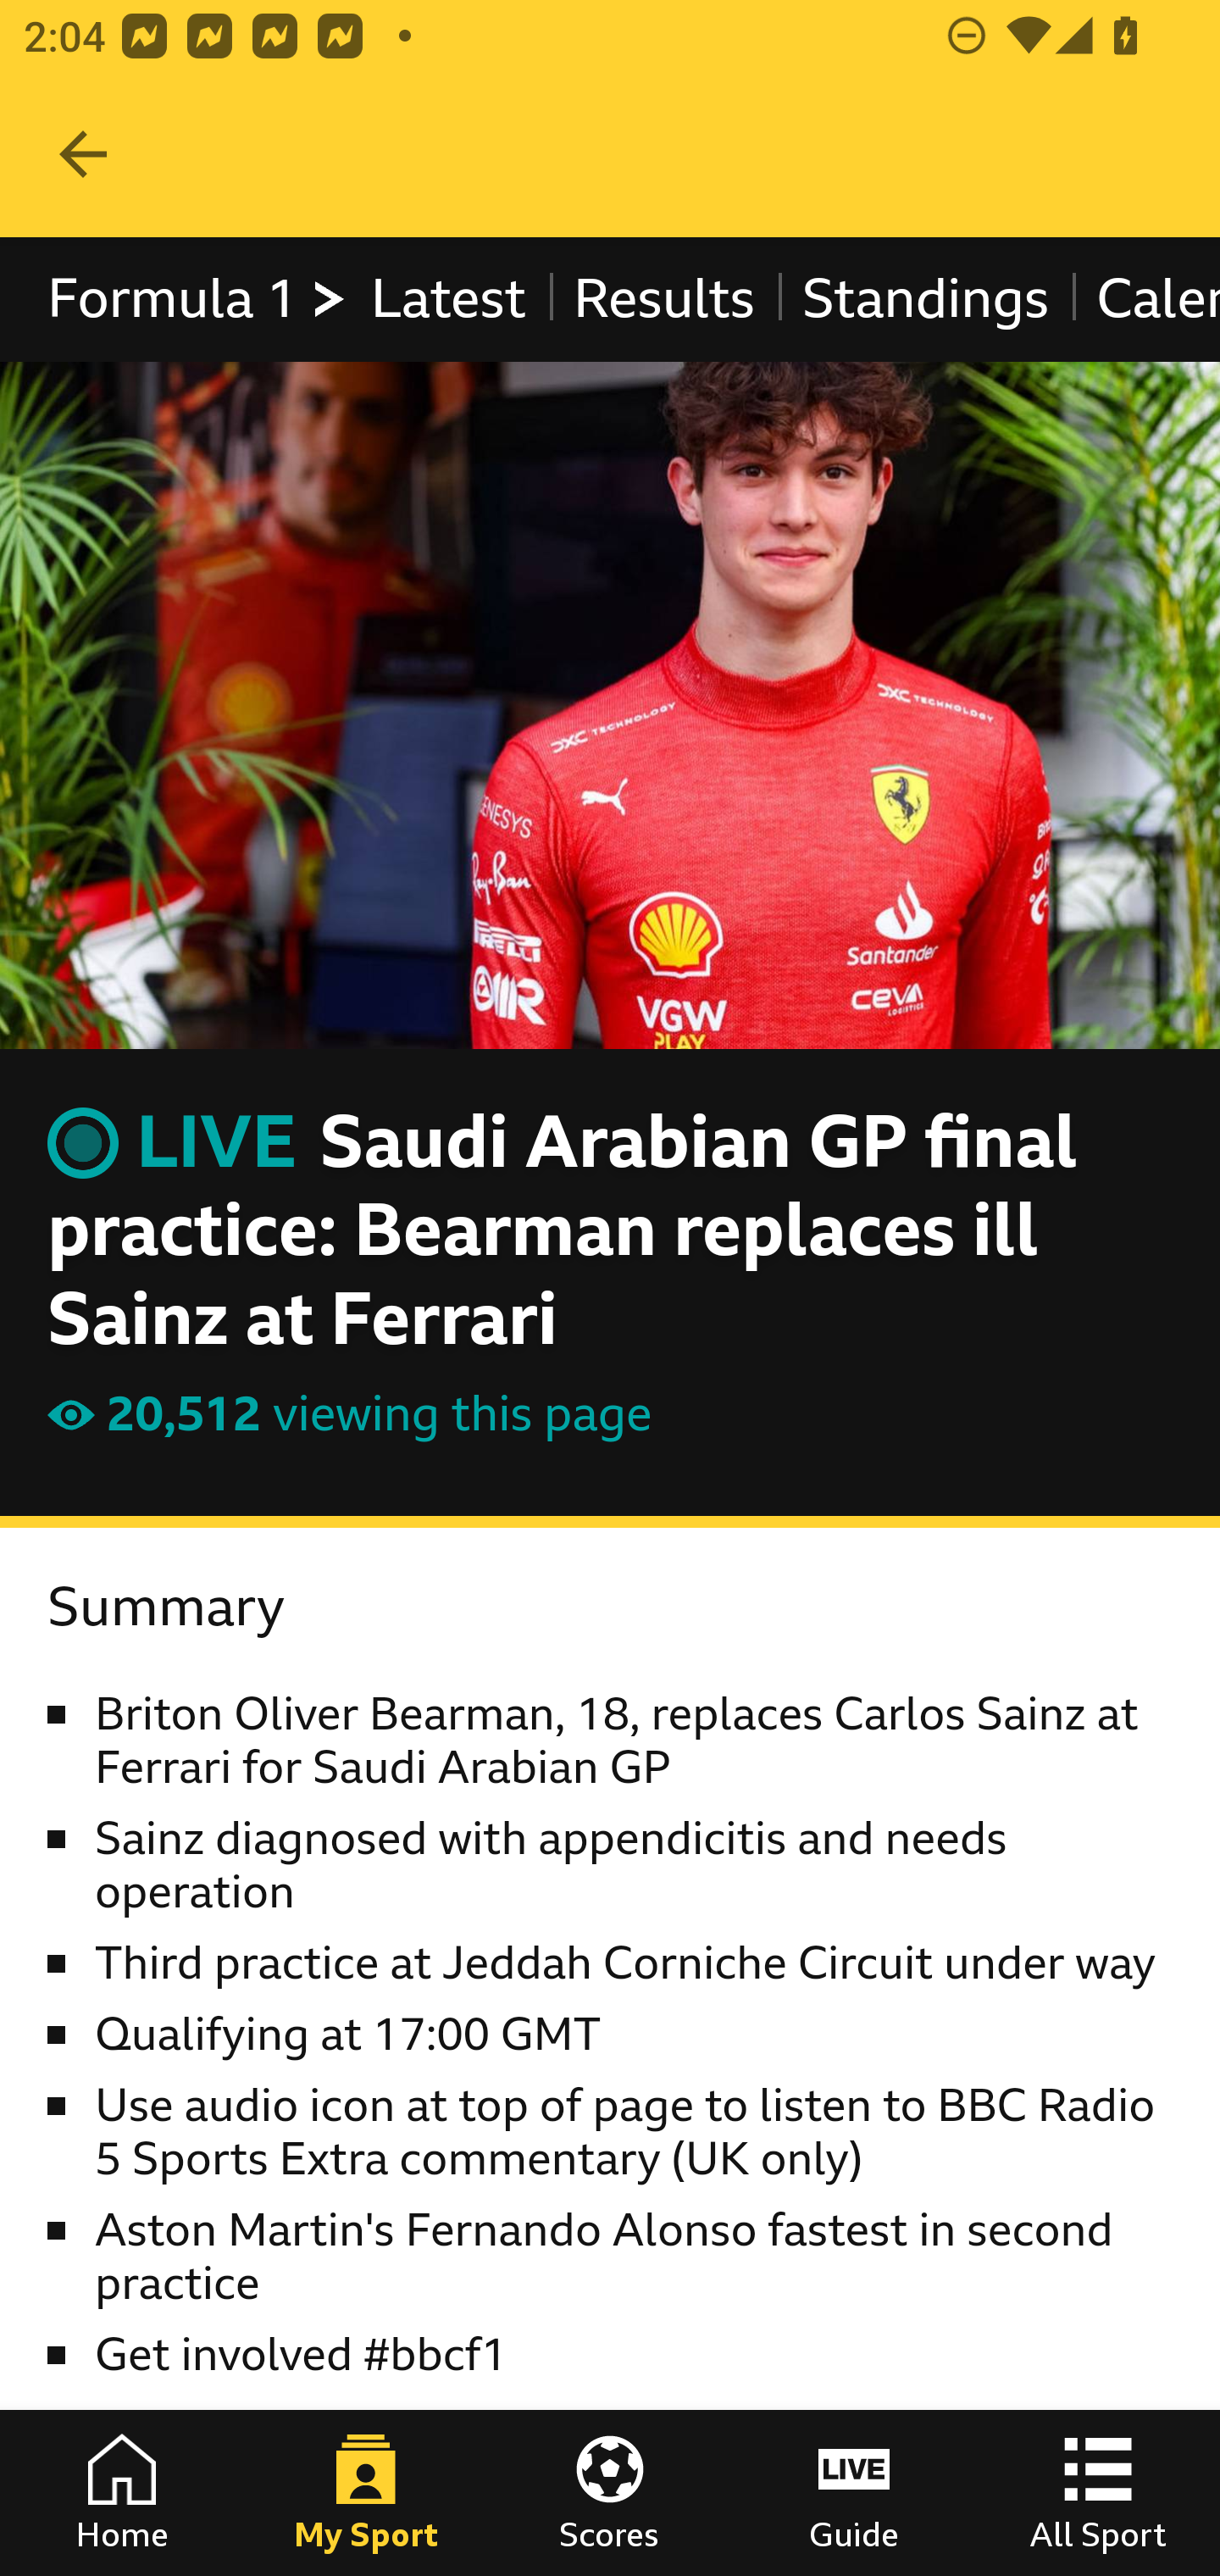  Describe the element at coordinates (663, 298) in the screenshot. I see `Results` at that location.